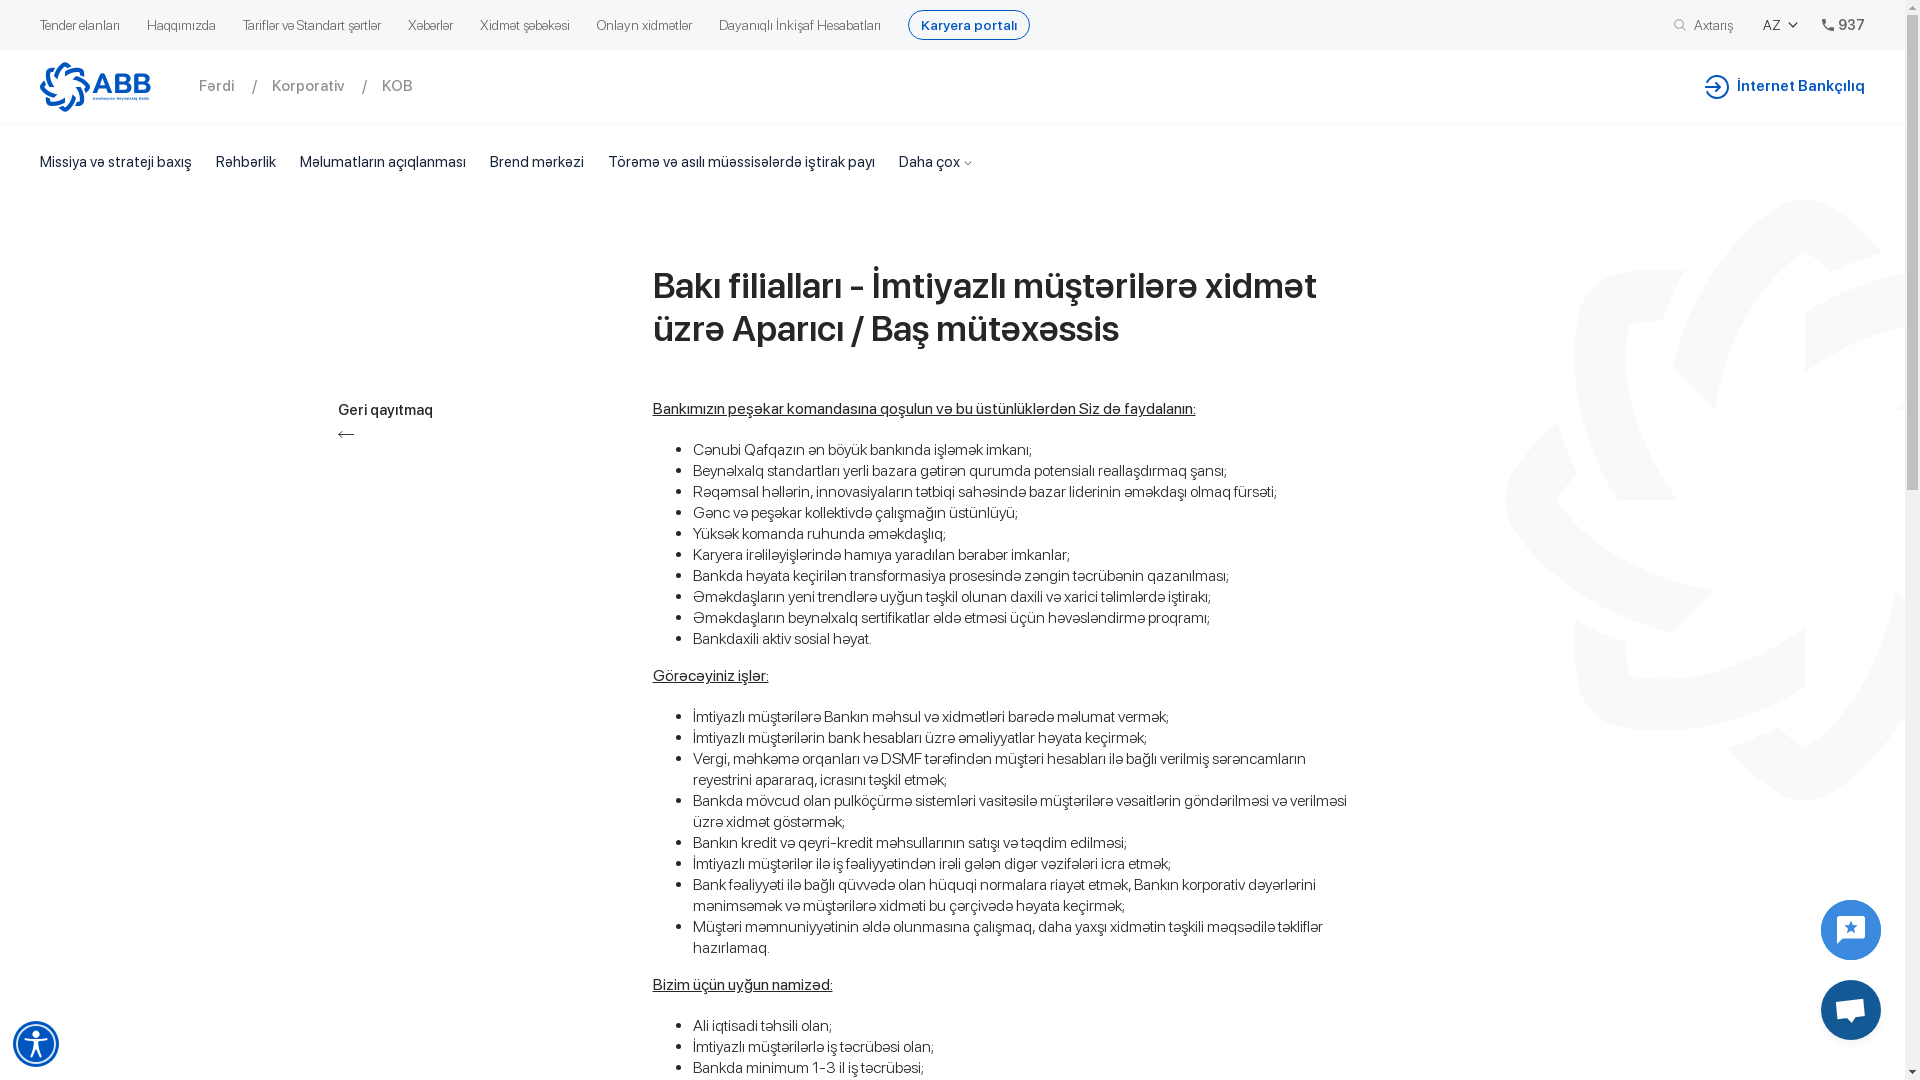  I want to click on Korporativ, so click(327, 86).